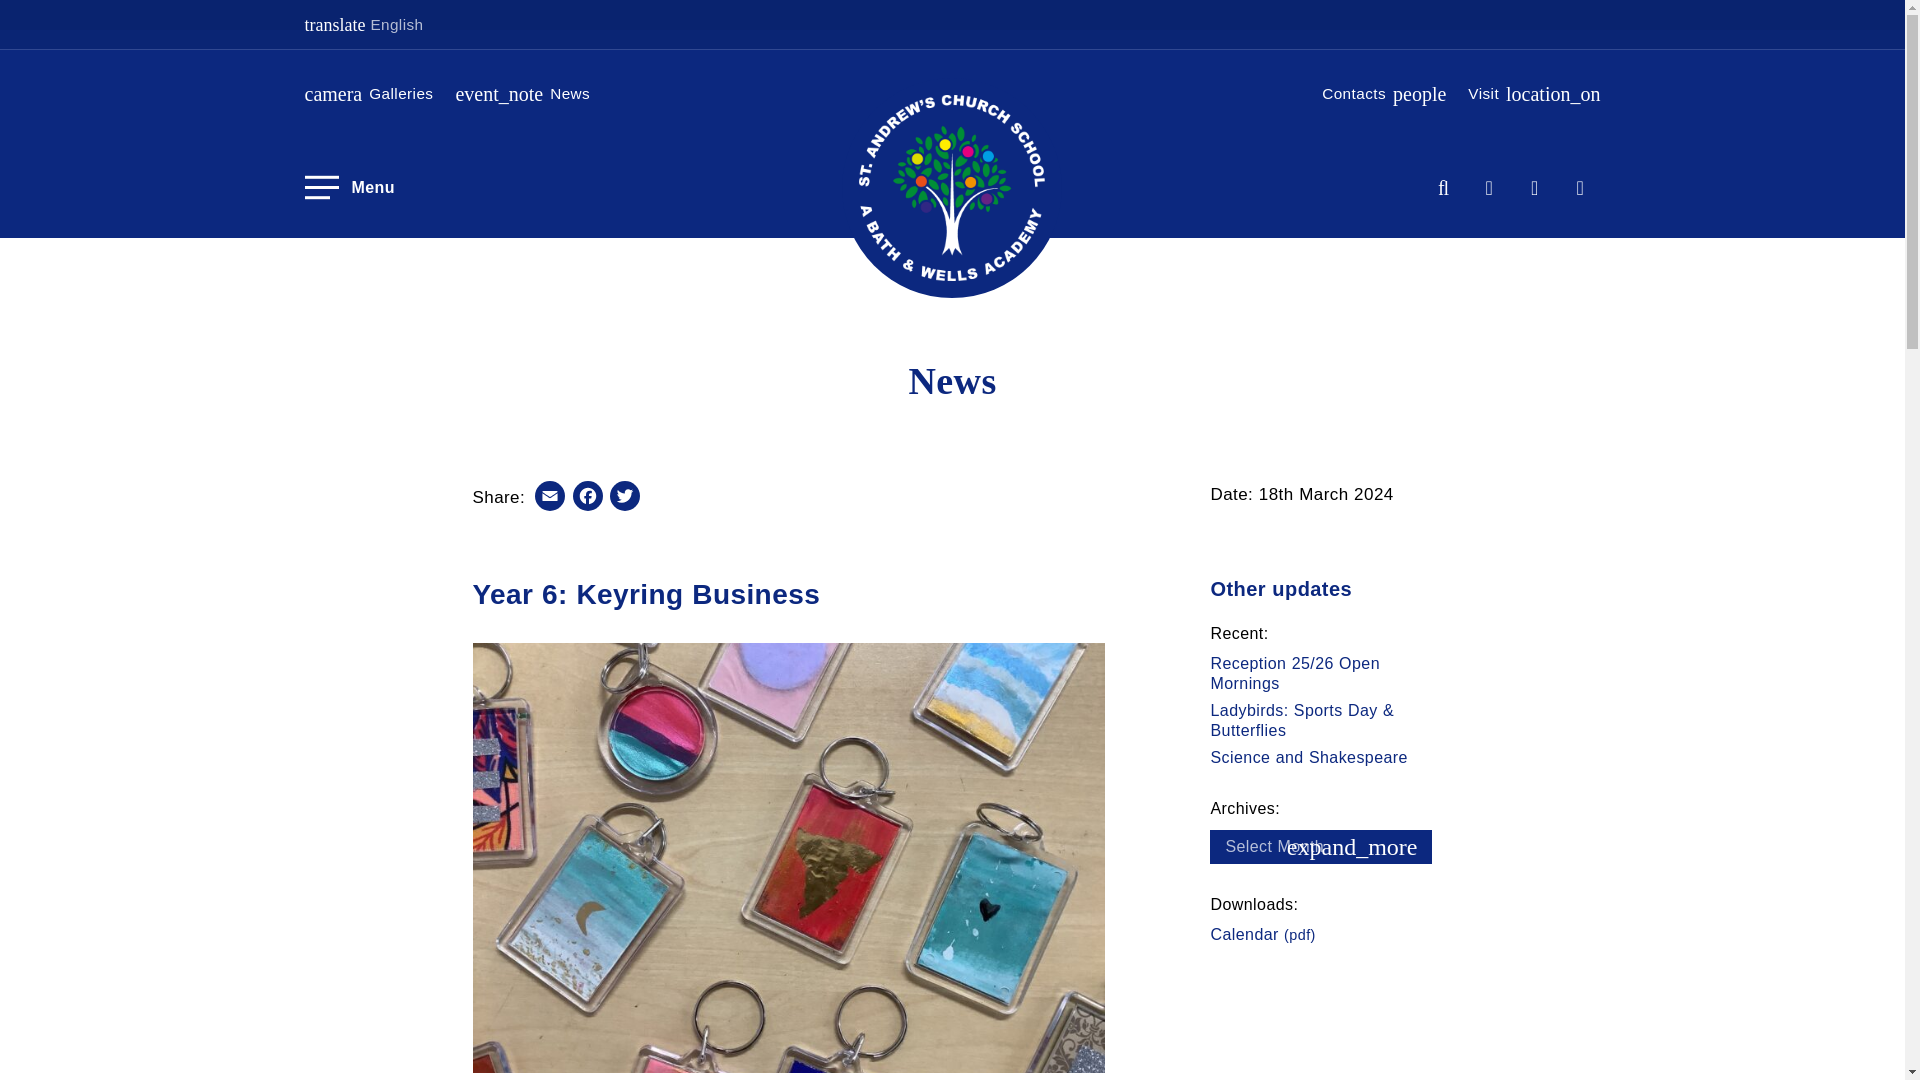 This screenshot has width=1920, height=1080. What do you see at coordinates (624, 498) in the screenshot?
I see `Email` at bounding box center [624, 498].